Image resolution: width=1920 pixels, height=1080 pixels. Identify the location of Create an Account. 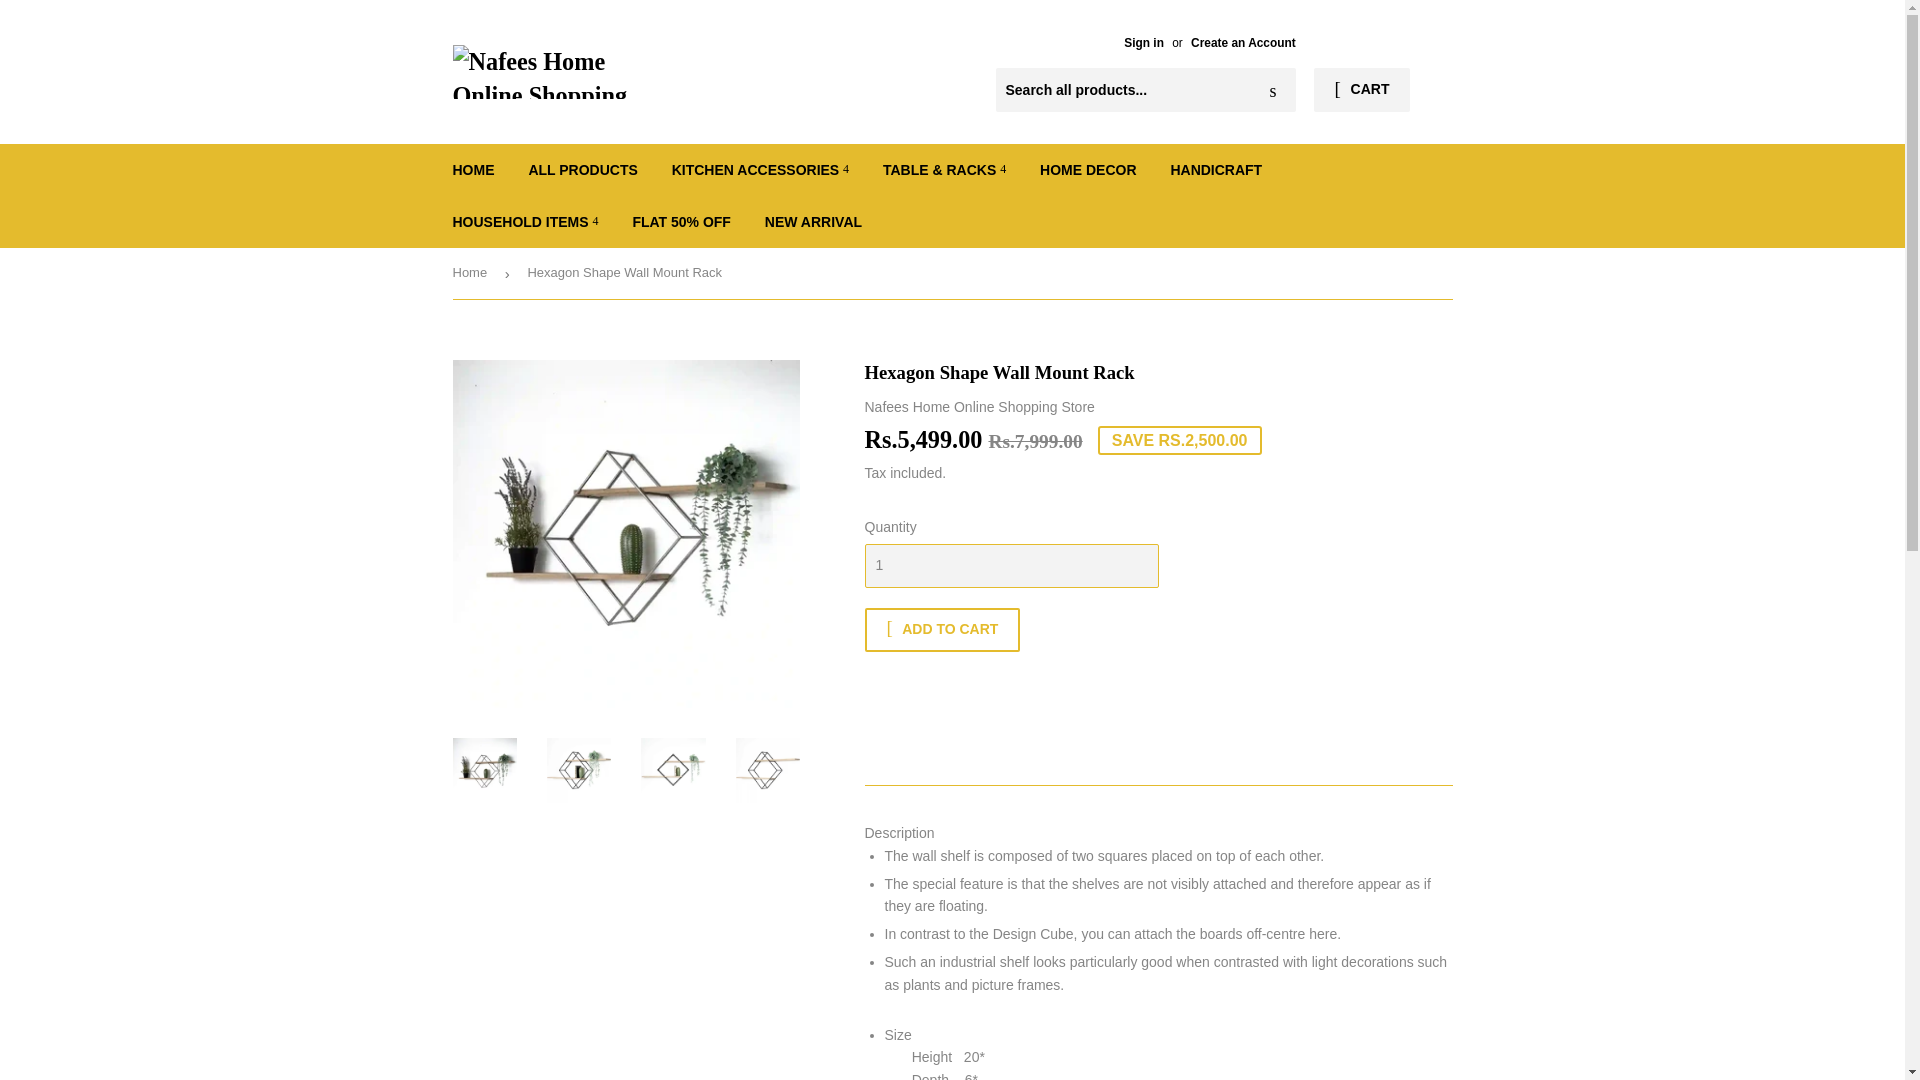
(1243, 42).